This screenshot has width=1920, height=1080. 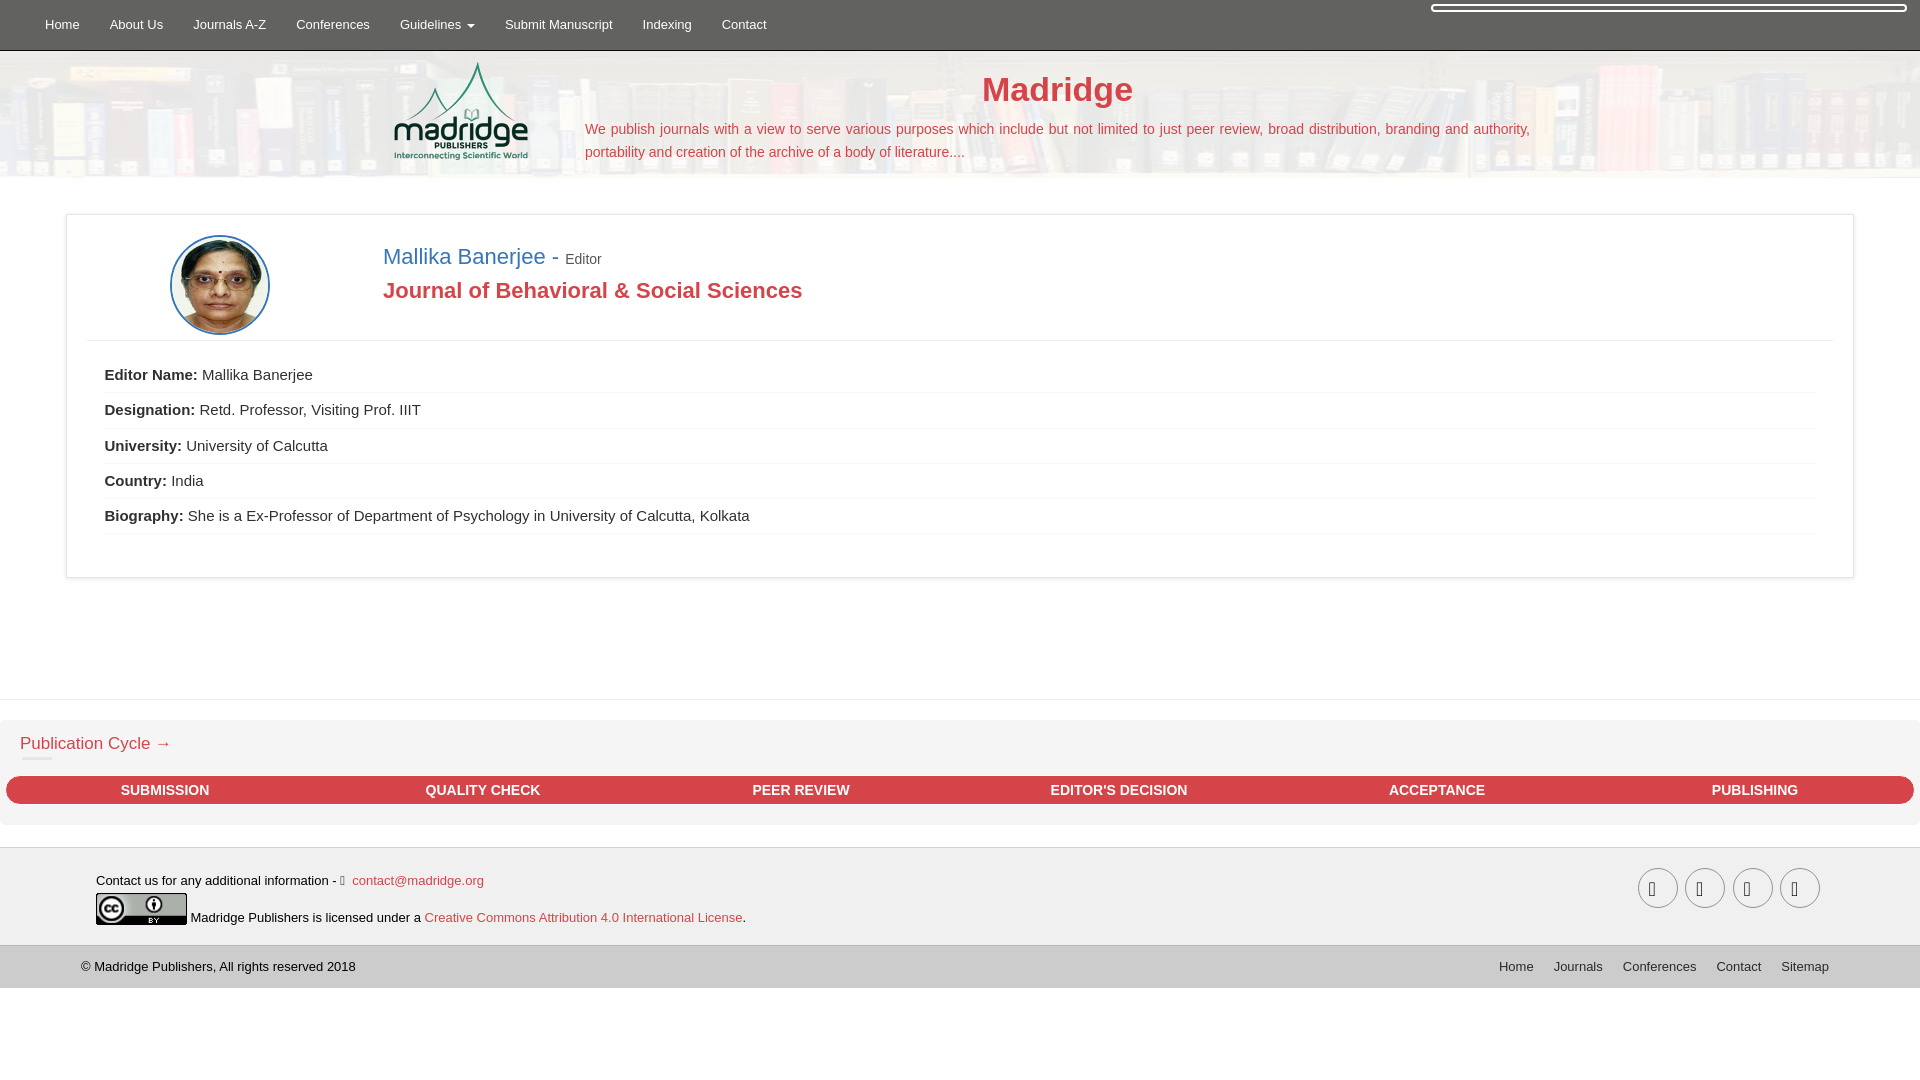 What do you see at coordinates (584, 917) in the screenshot?
I see `Creative Commons Attribution 4.0 International License` at bounding box center [584, 917].